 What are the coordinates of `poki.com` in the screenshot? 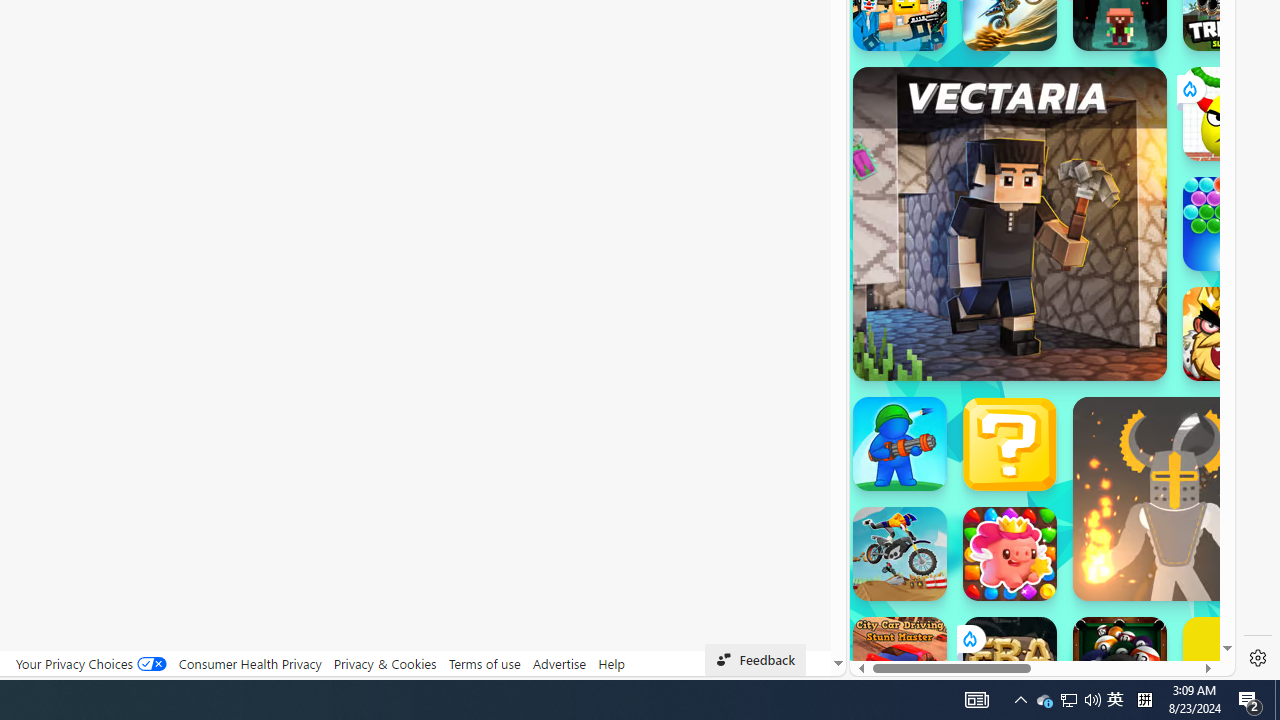 It's located at (1092, 338).